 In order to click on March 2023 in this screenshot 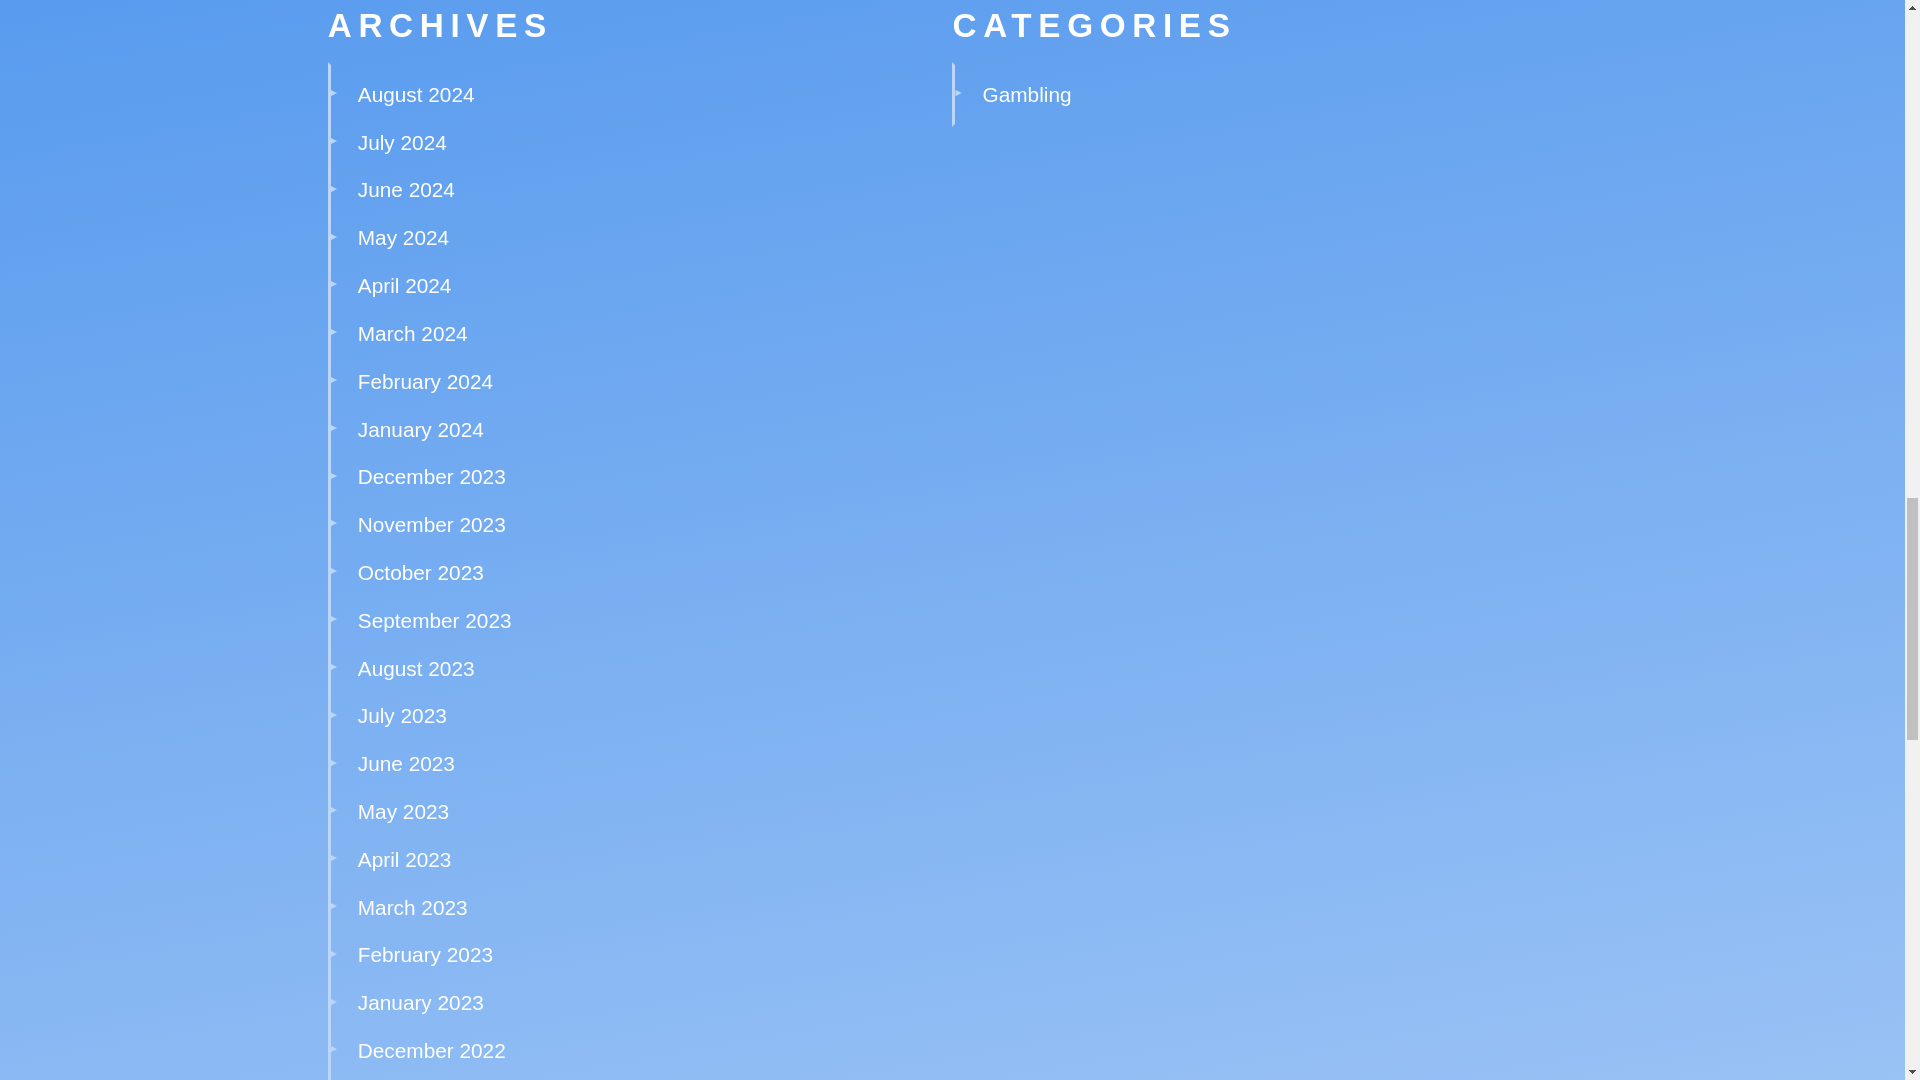, I will do `click(412, 908)`.